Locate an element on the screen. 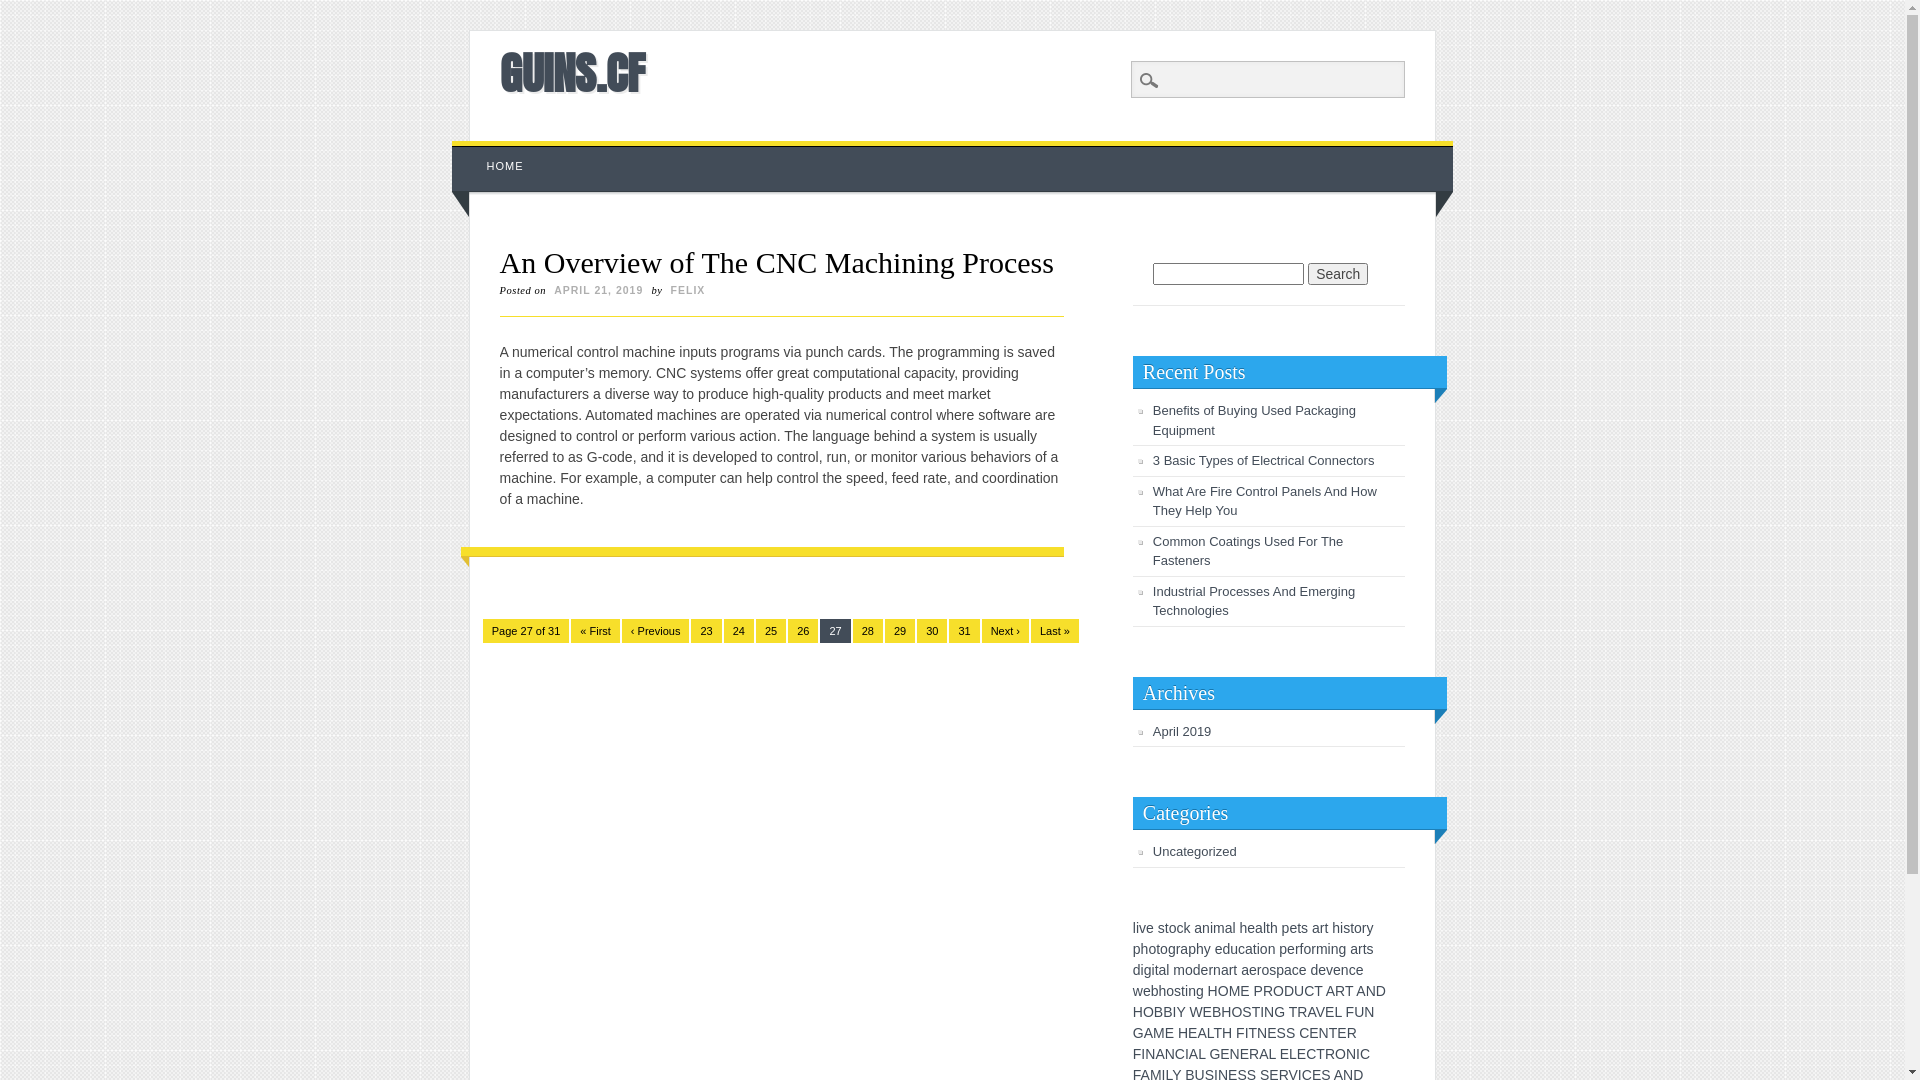  I is located at coordinates (1262, 1012).